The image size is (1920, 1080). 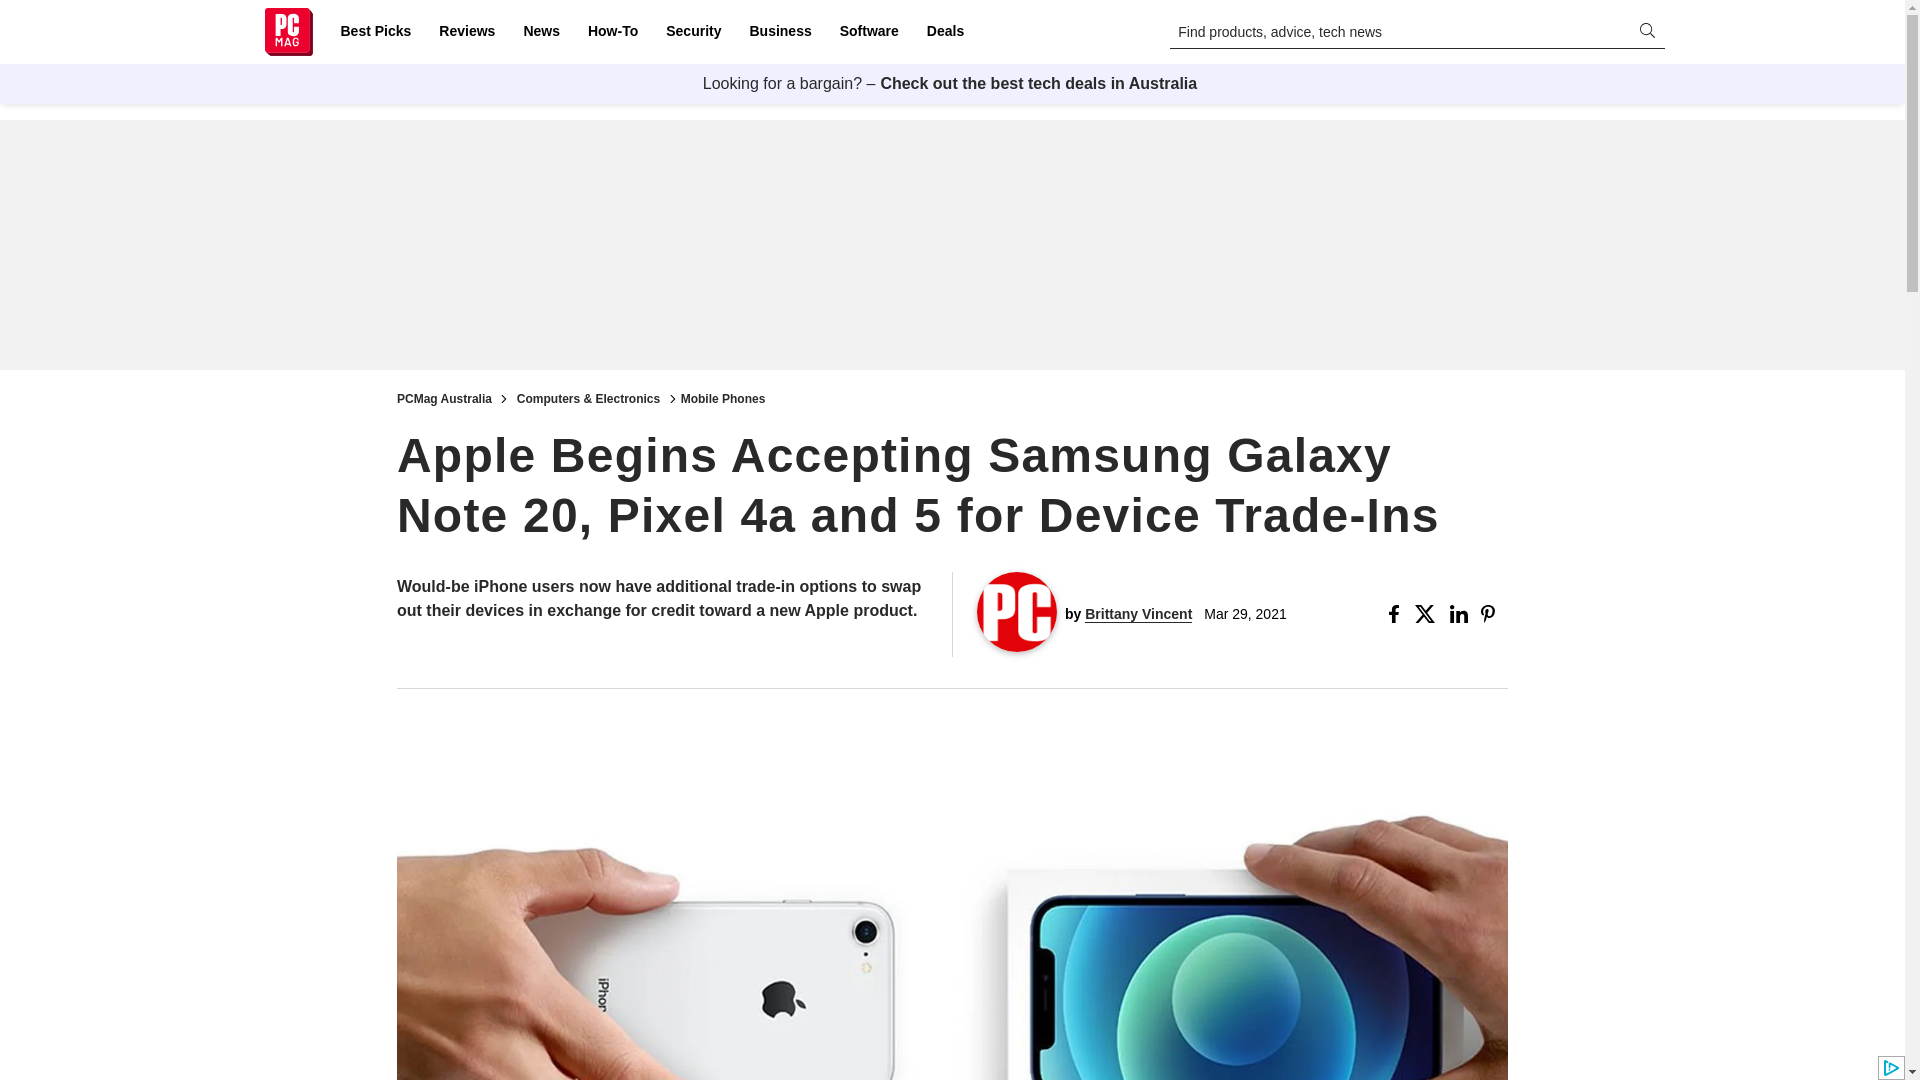 I want to click on Share this Story on Facebook, so click(x=1398, y=614).